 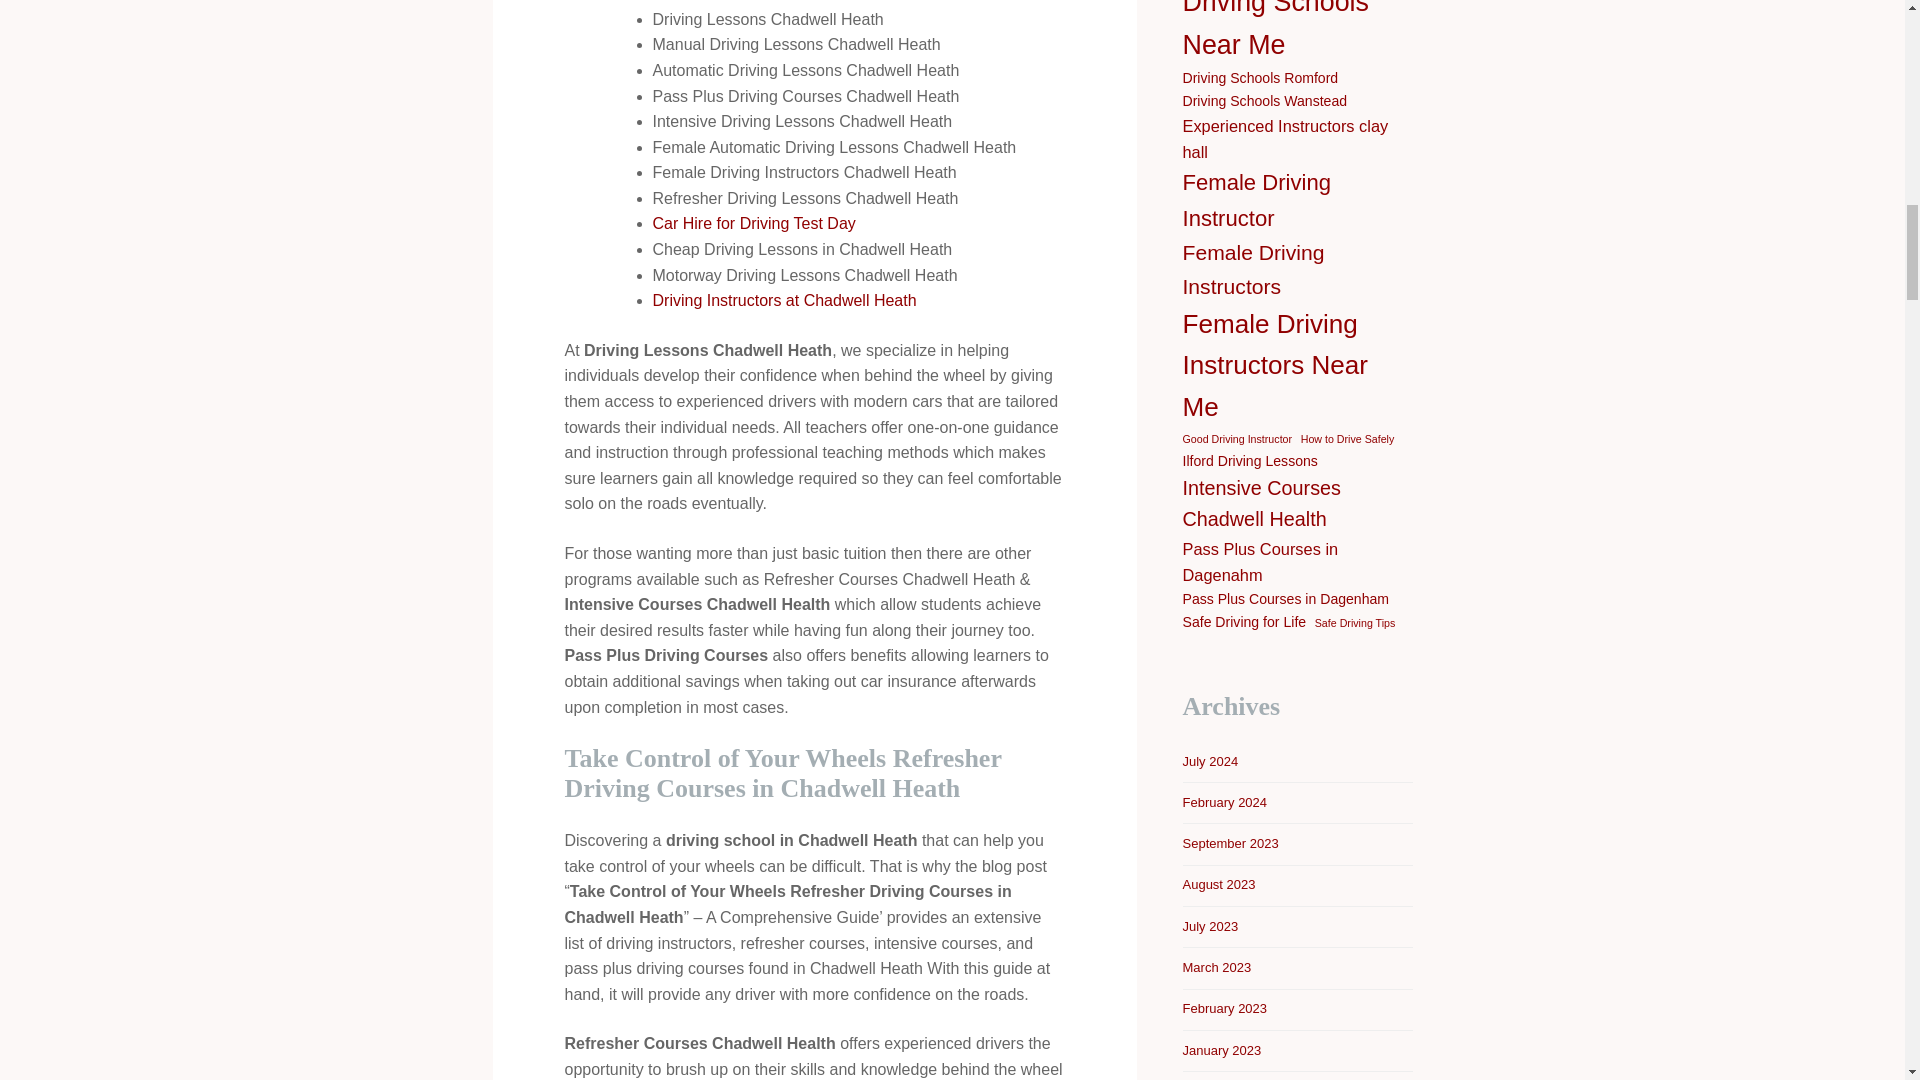 What do you see at coordinates (753, 223) in the screenshot?
I see `Car Hire for Driving Test Day` at bounding box center [753, 223].